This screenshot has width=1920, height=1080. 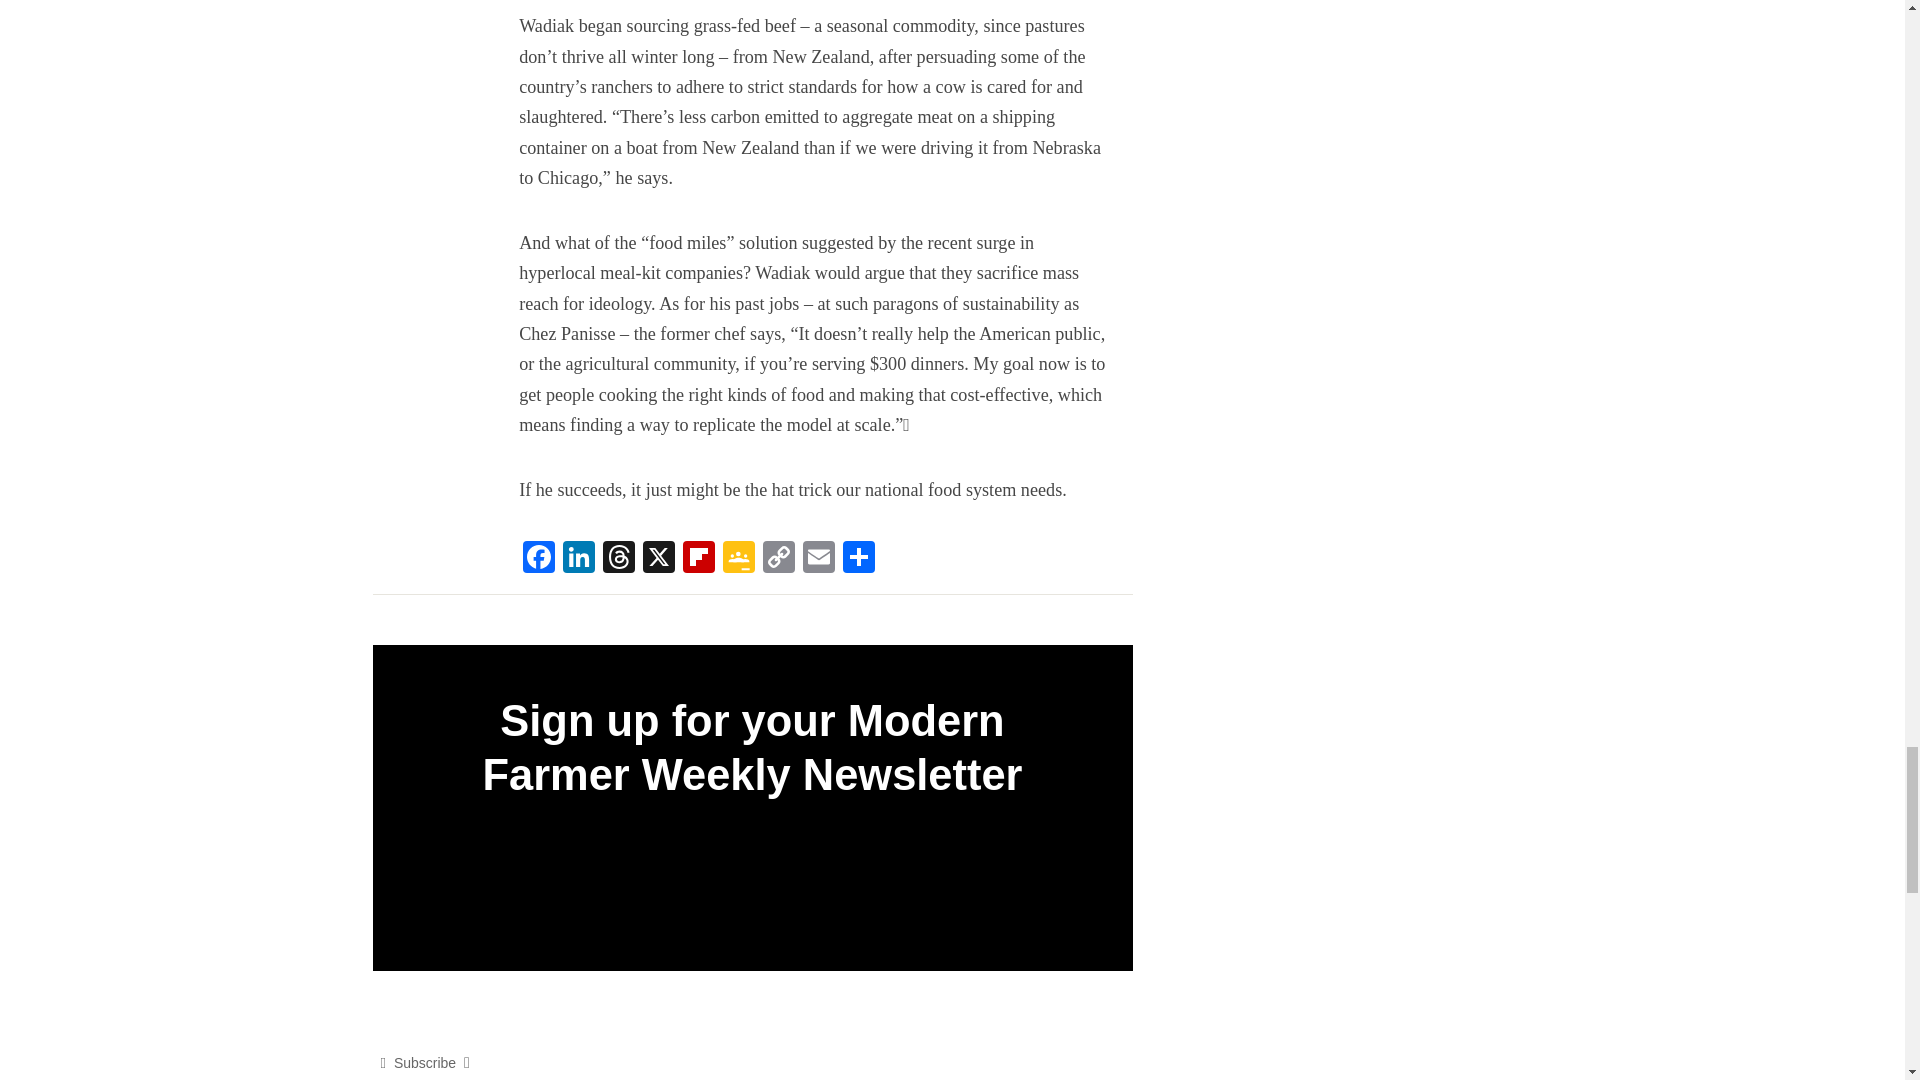 I want to click on Facebook, so click(x=538, y=559).